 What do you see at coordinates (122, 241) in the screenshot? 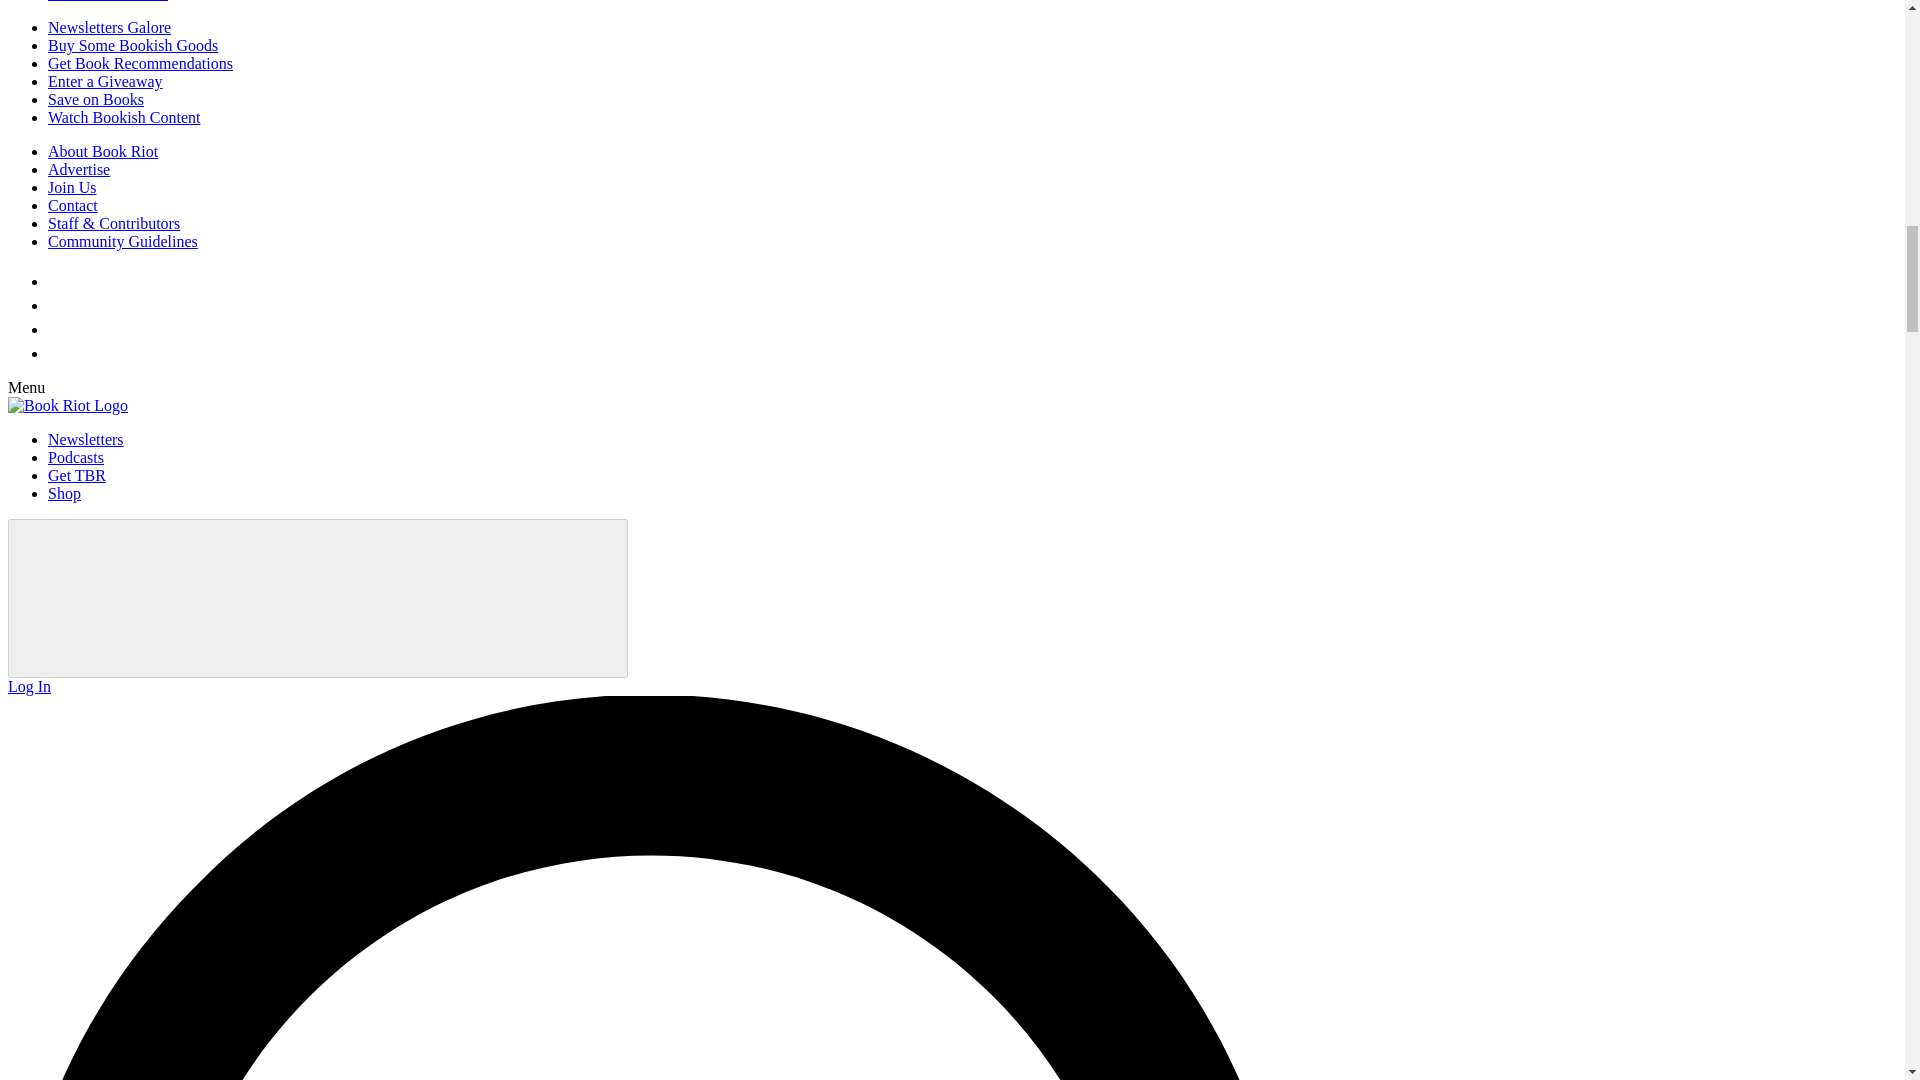
I see `Community Guidelines` at bounding box center [122, 241].